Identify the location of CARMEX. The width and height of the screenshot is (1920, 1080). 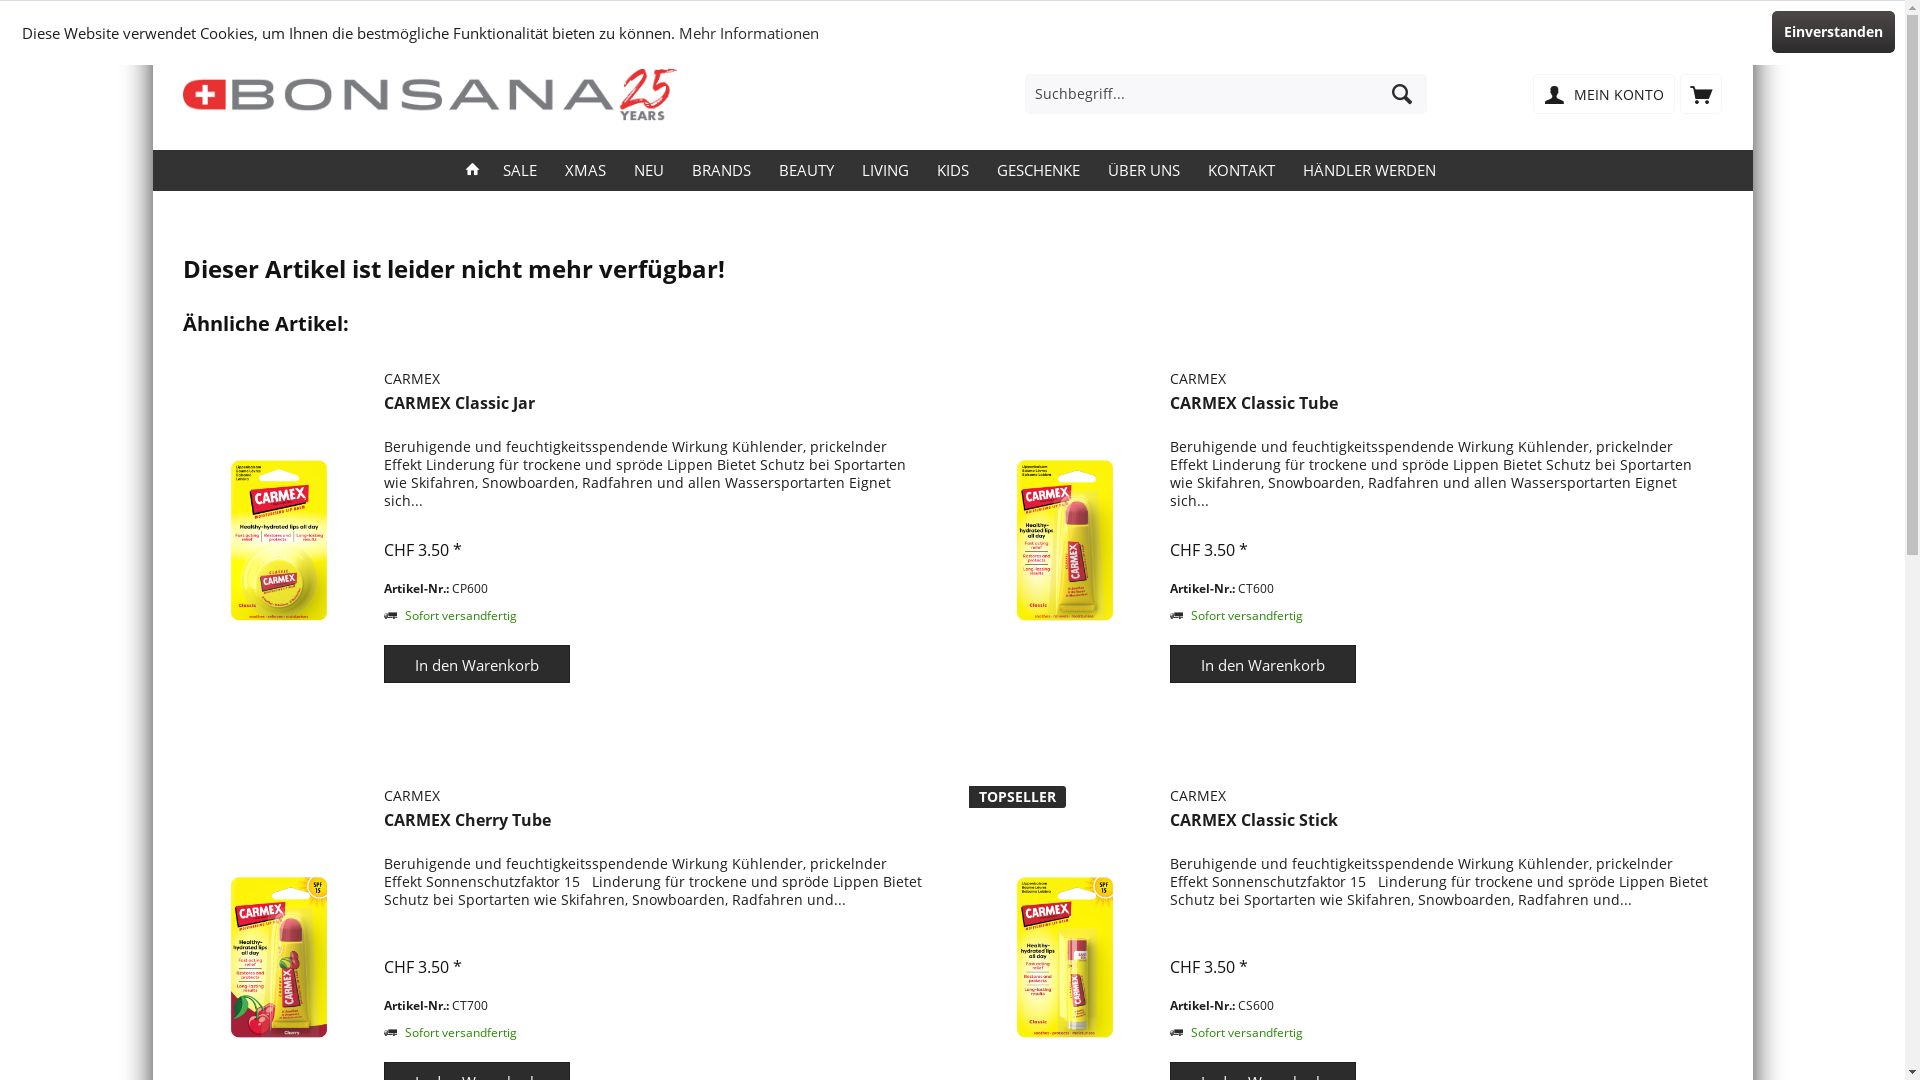
(655, 378).